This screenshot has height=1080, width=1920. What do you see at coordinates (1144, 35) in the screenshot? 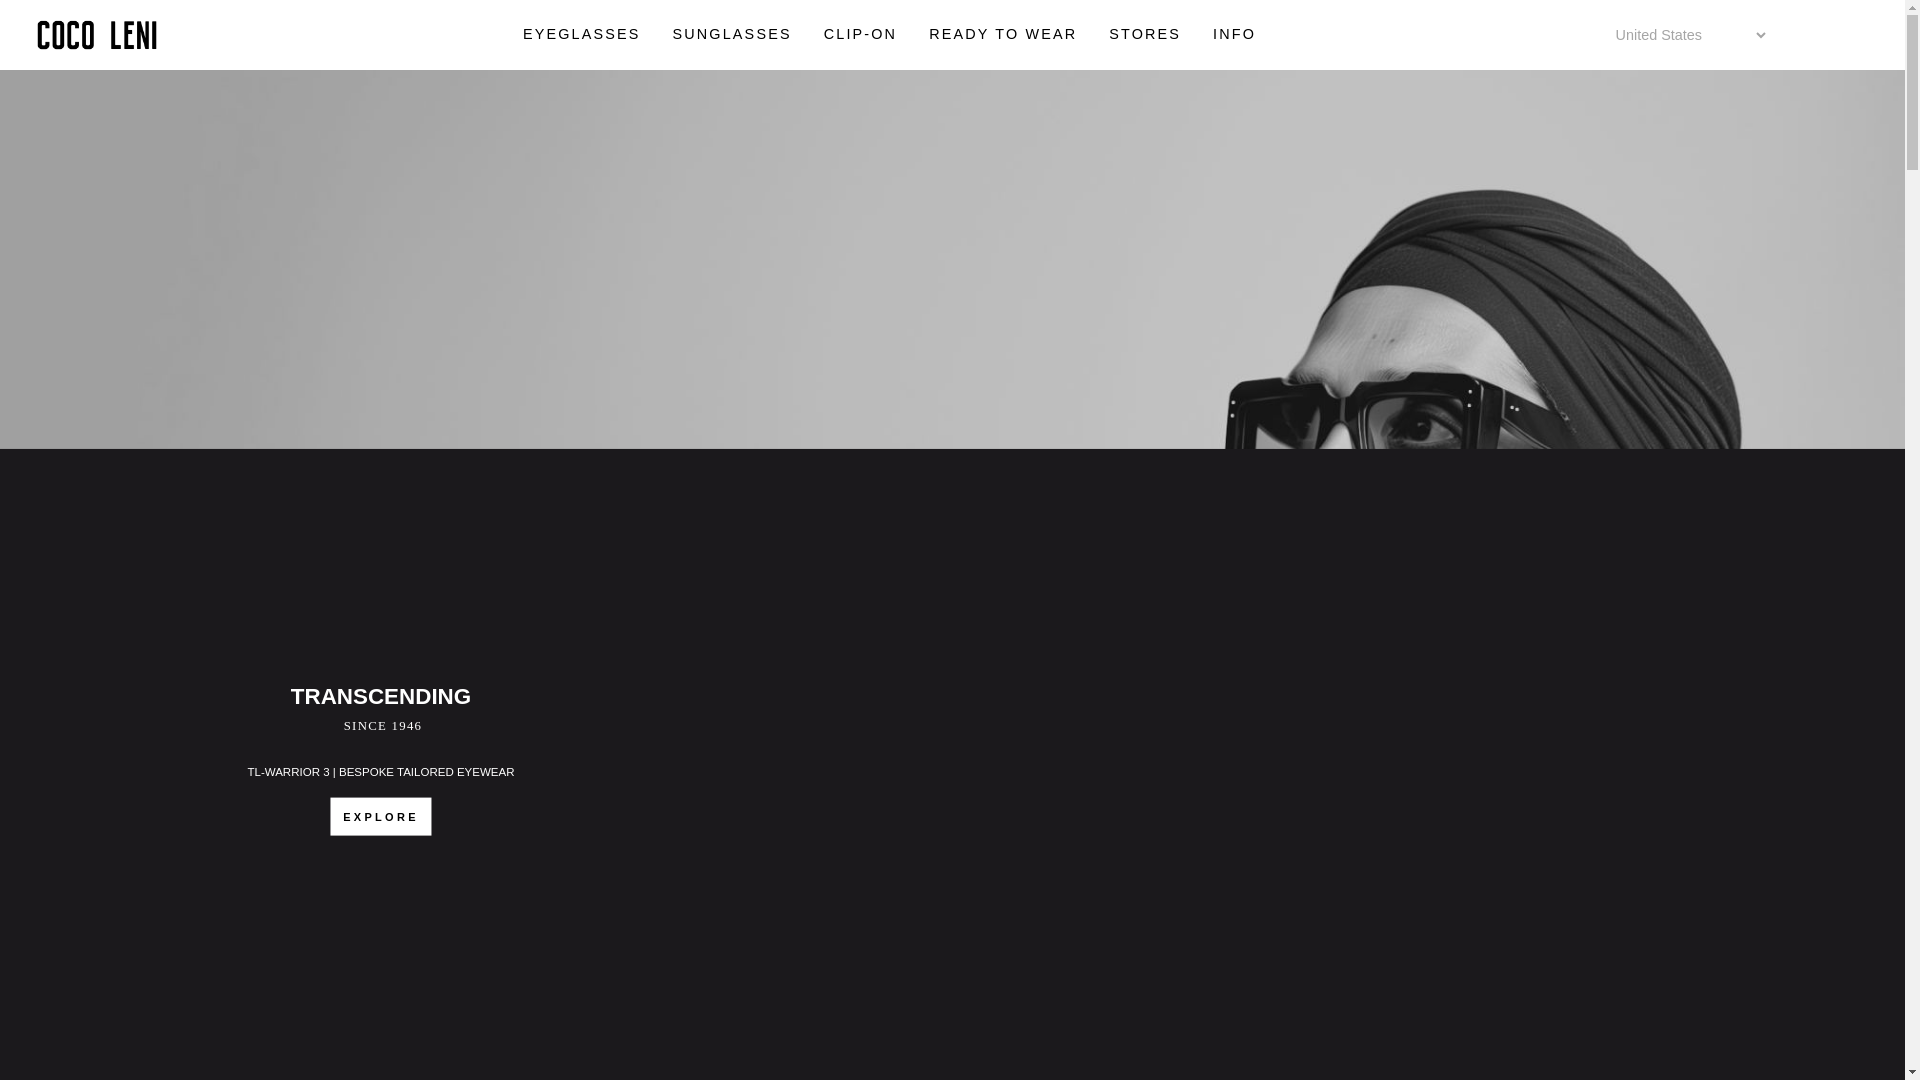
I see `STORES` at bounding box center [1144, 35].